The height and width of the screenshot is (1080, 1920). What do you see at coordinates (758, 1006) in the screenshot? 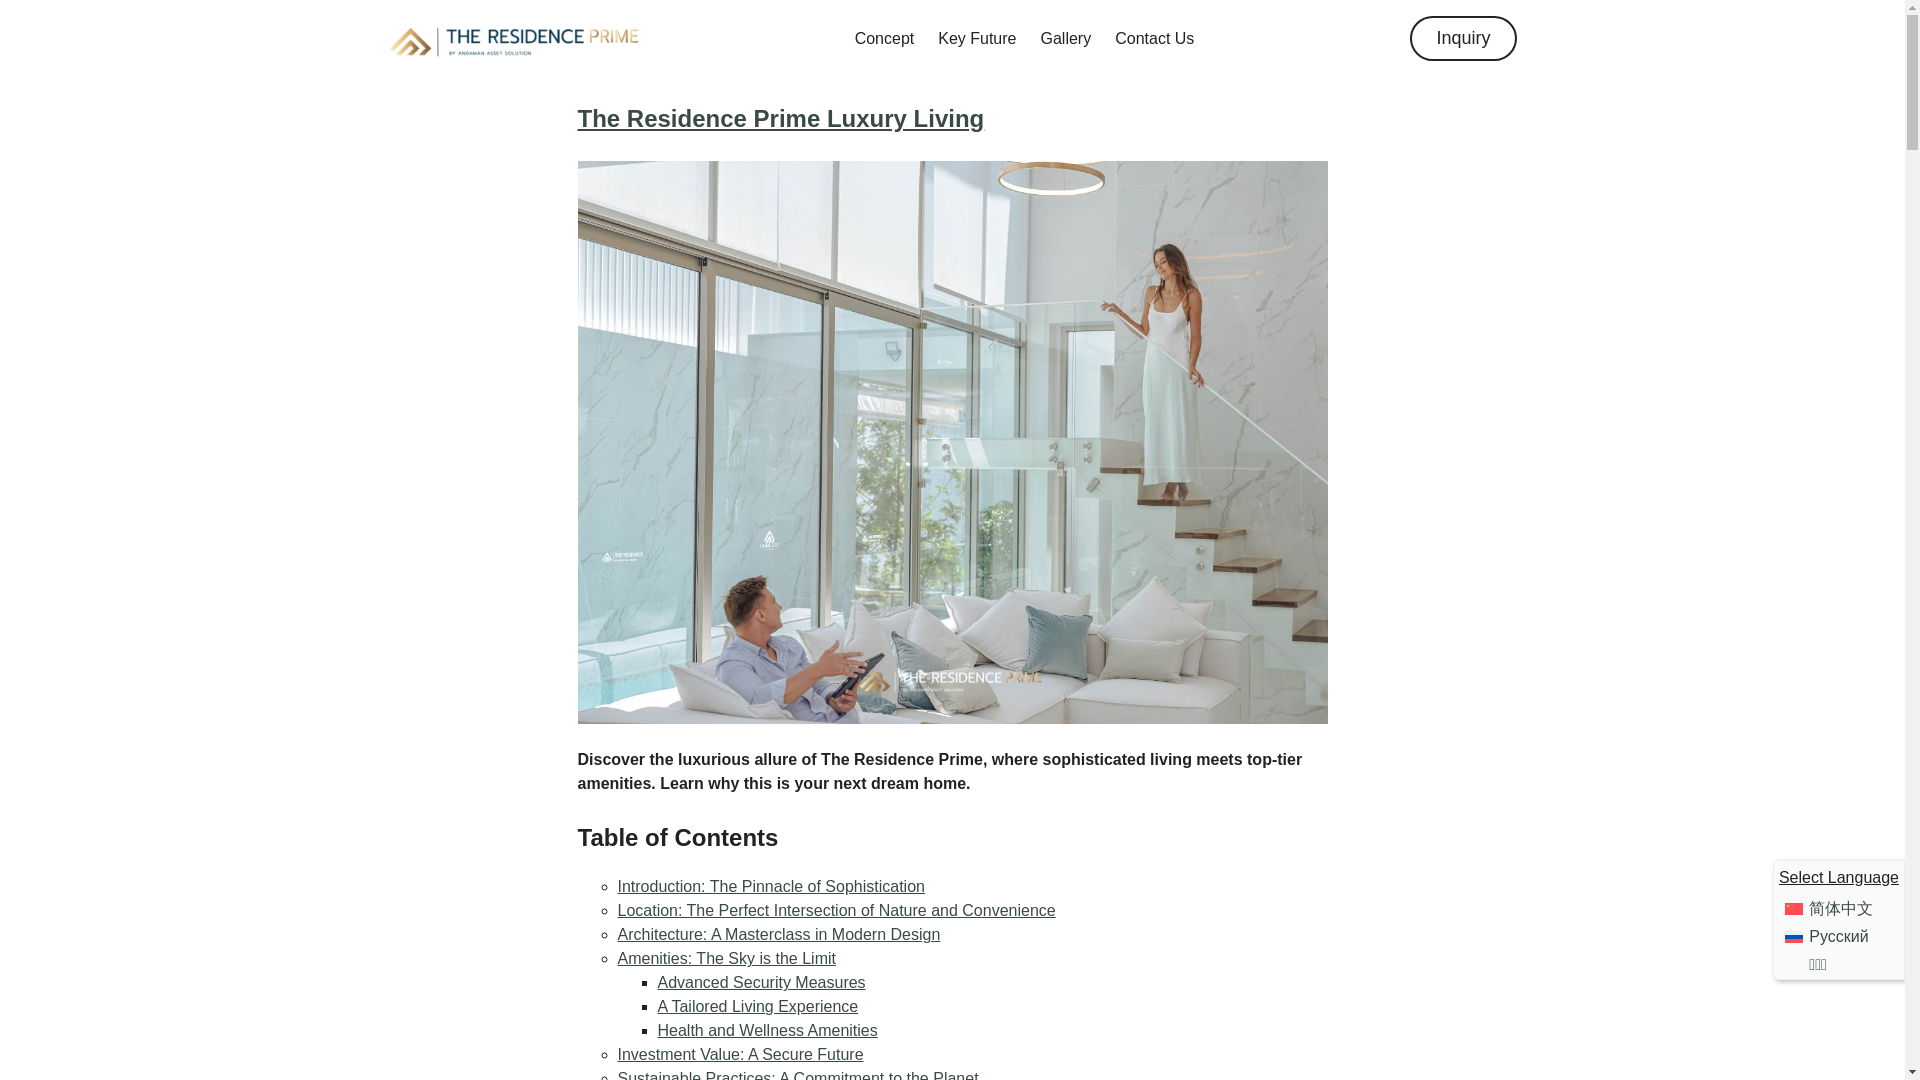
I see `A Tailored Living Experience` at bounding box center [758, 1006].